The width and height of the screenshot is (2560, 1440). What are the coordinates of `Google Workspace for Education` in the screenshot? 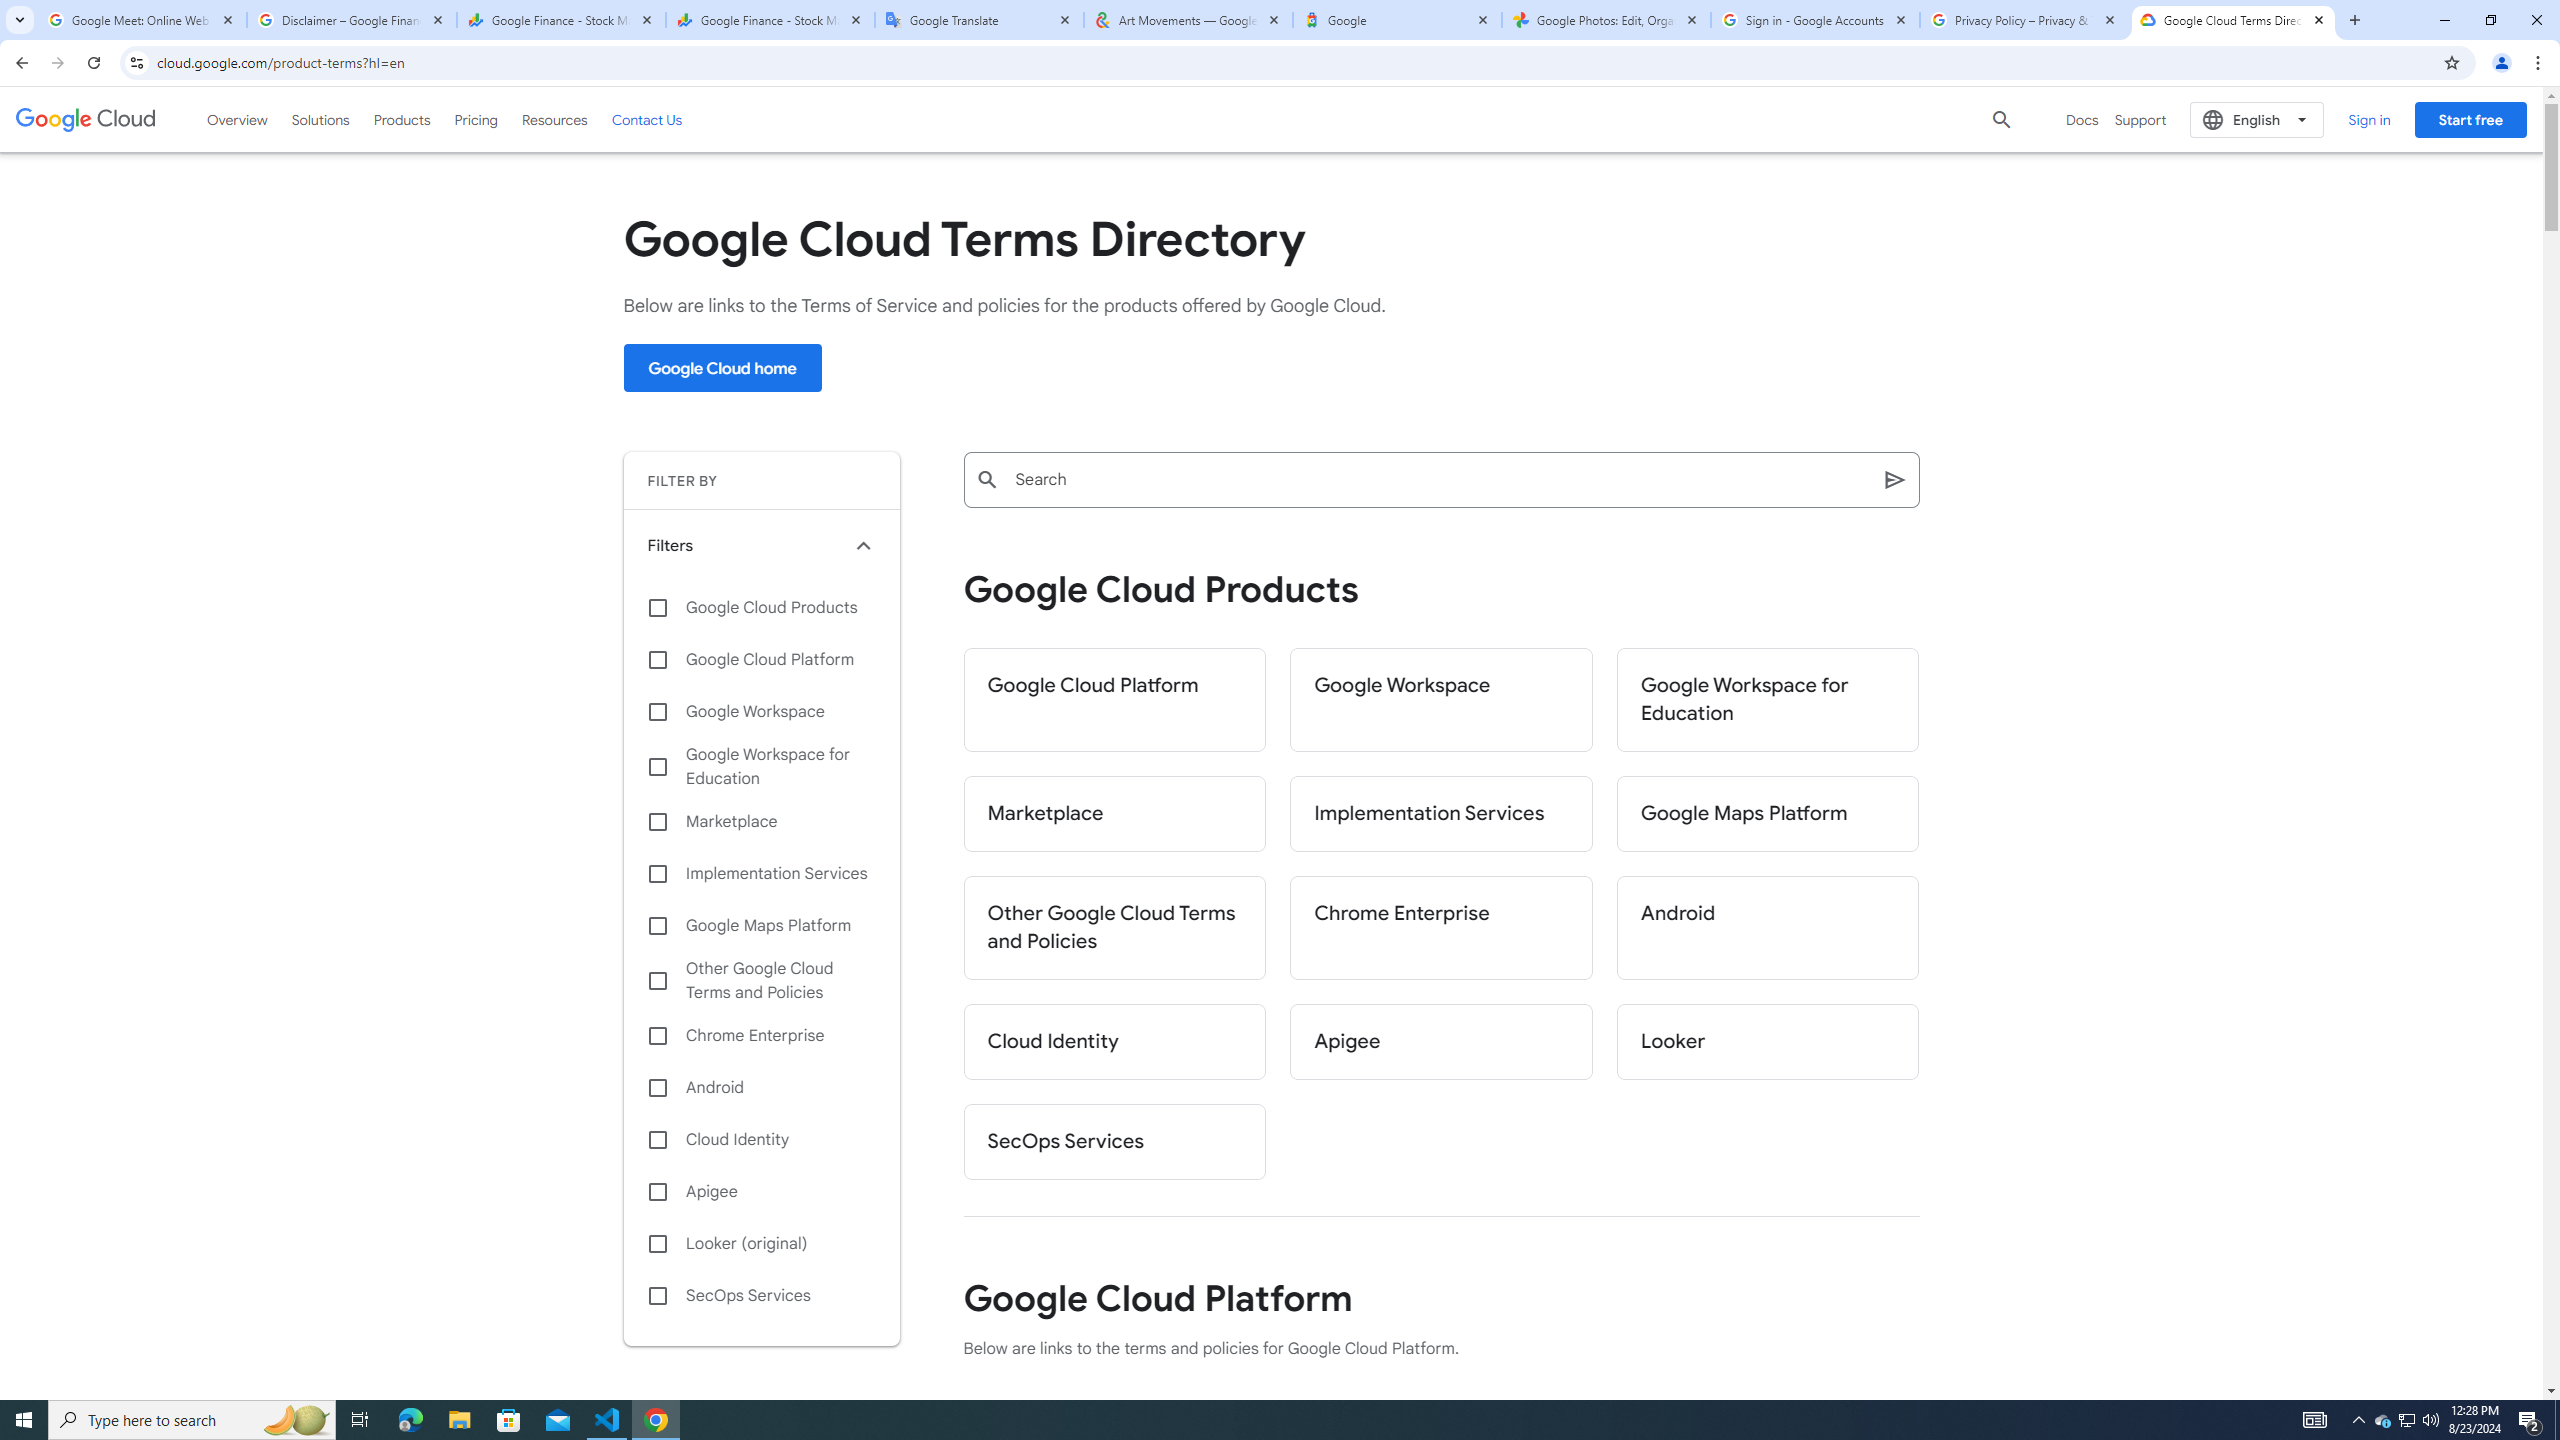 It's located at (762, 766).